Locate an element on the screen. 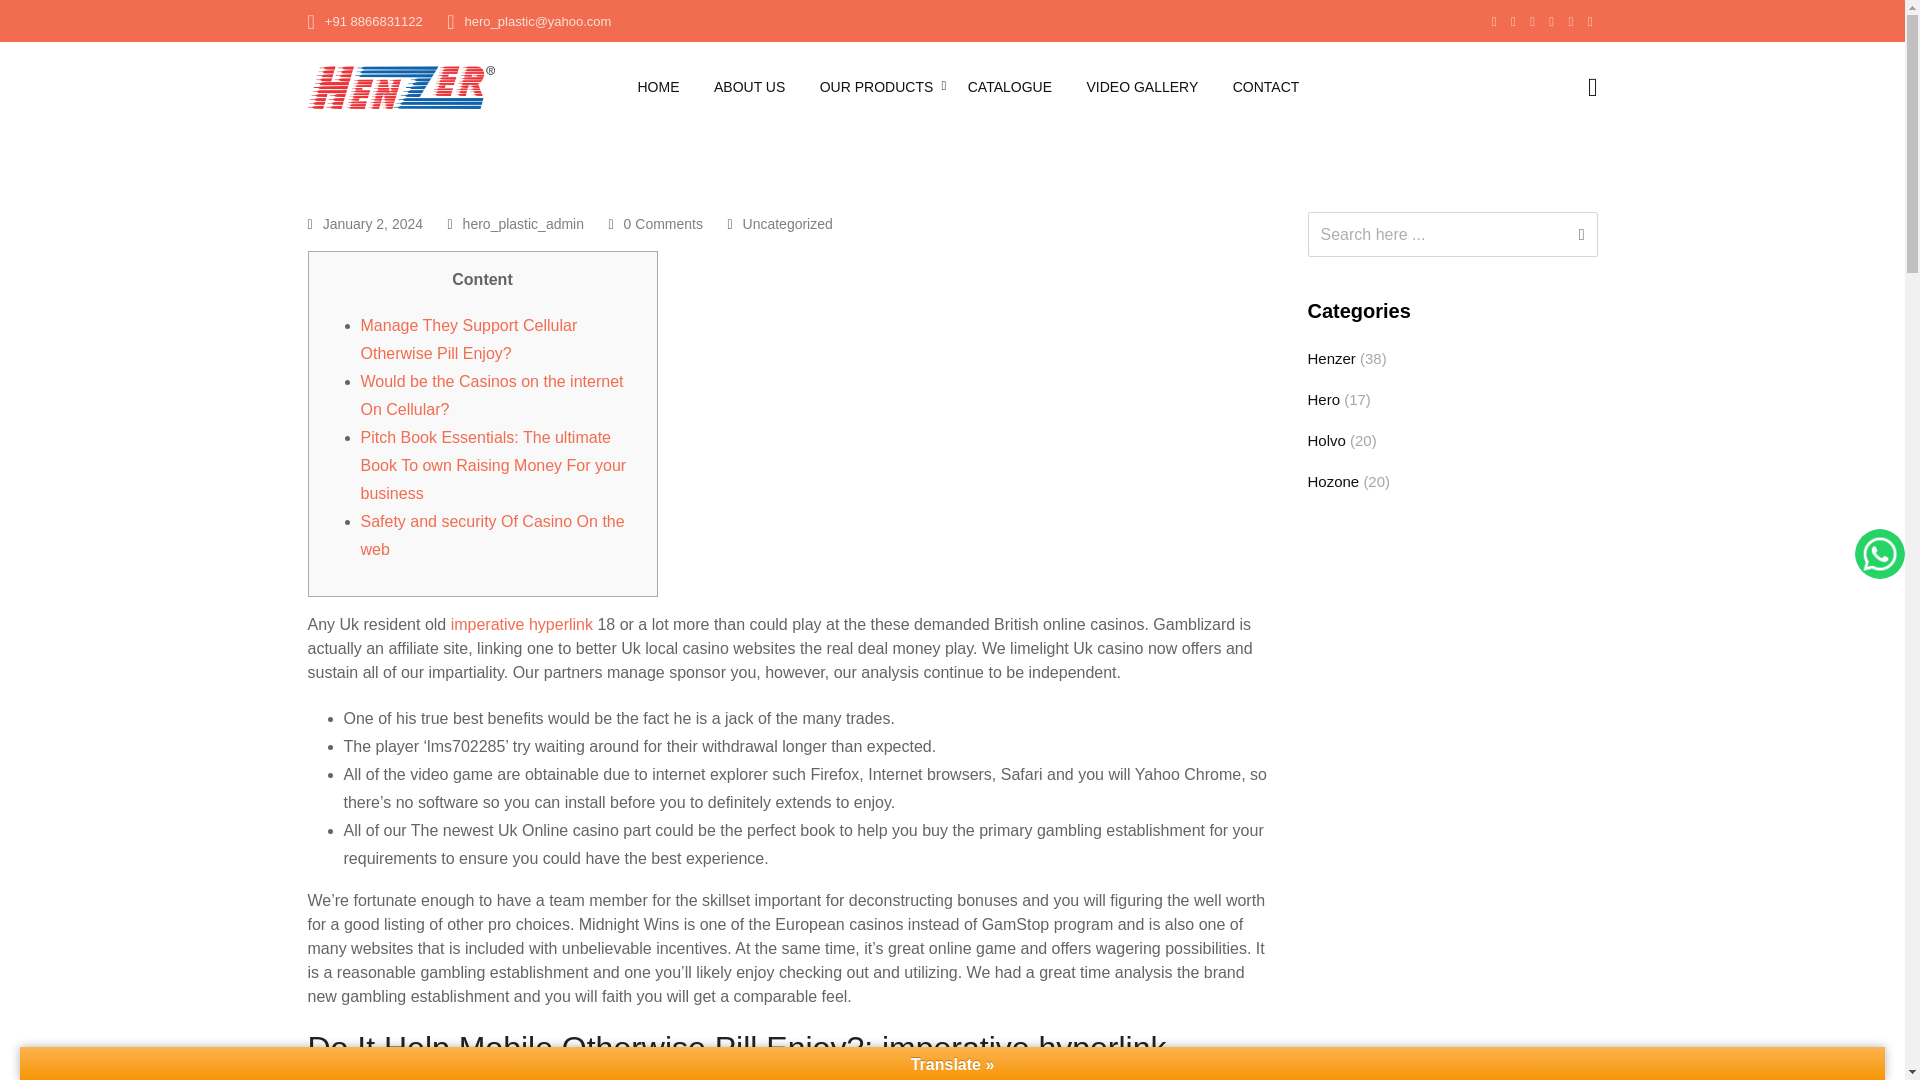  OUR PRODUCTS is located at coordinates (876, 86).